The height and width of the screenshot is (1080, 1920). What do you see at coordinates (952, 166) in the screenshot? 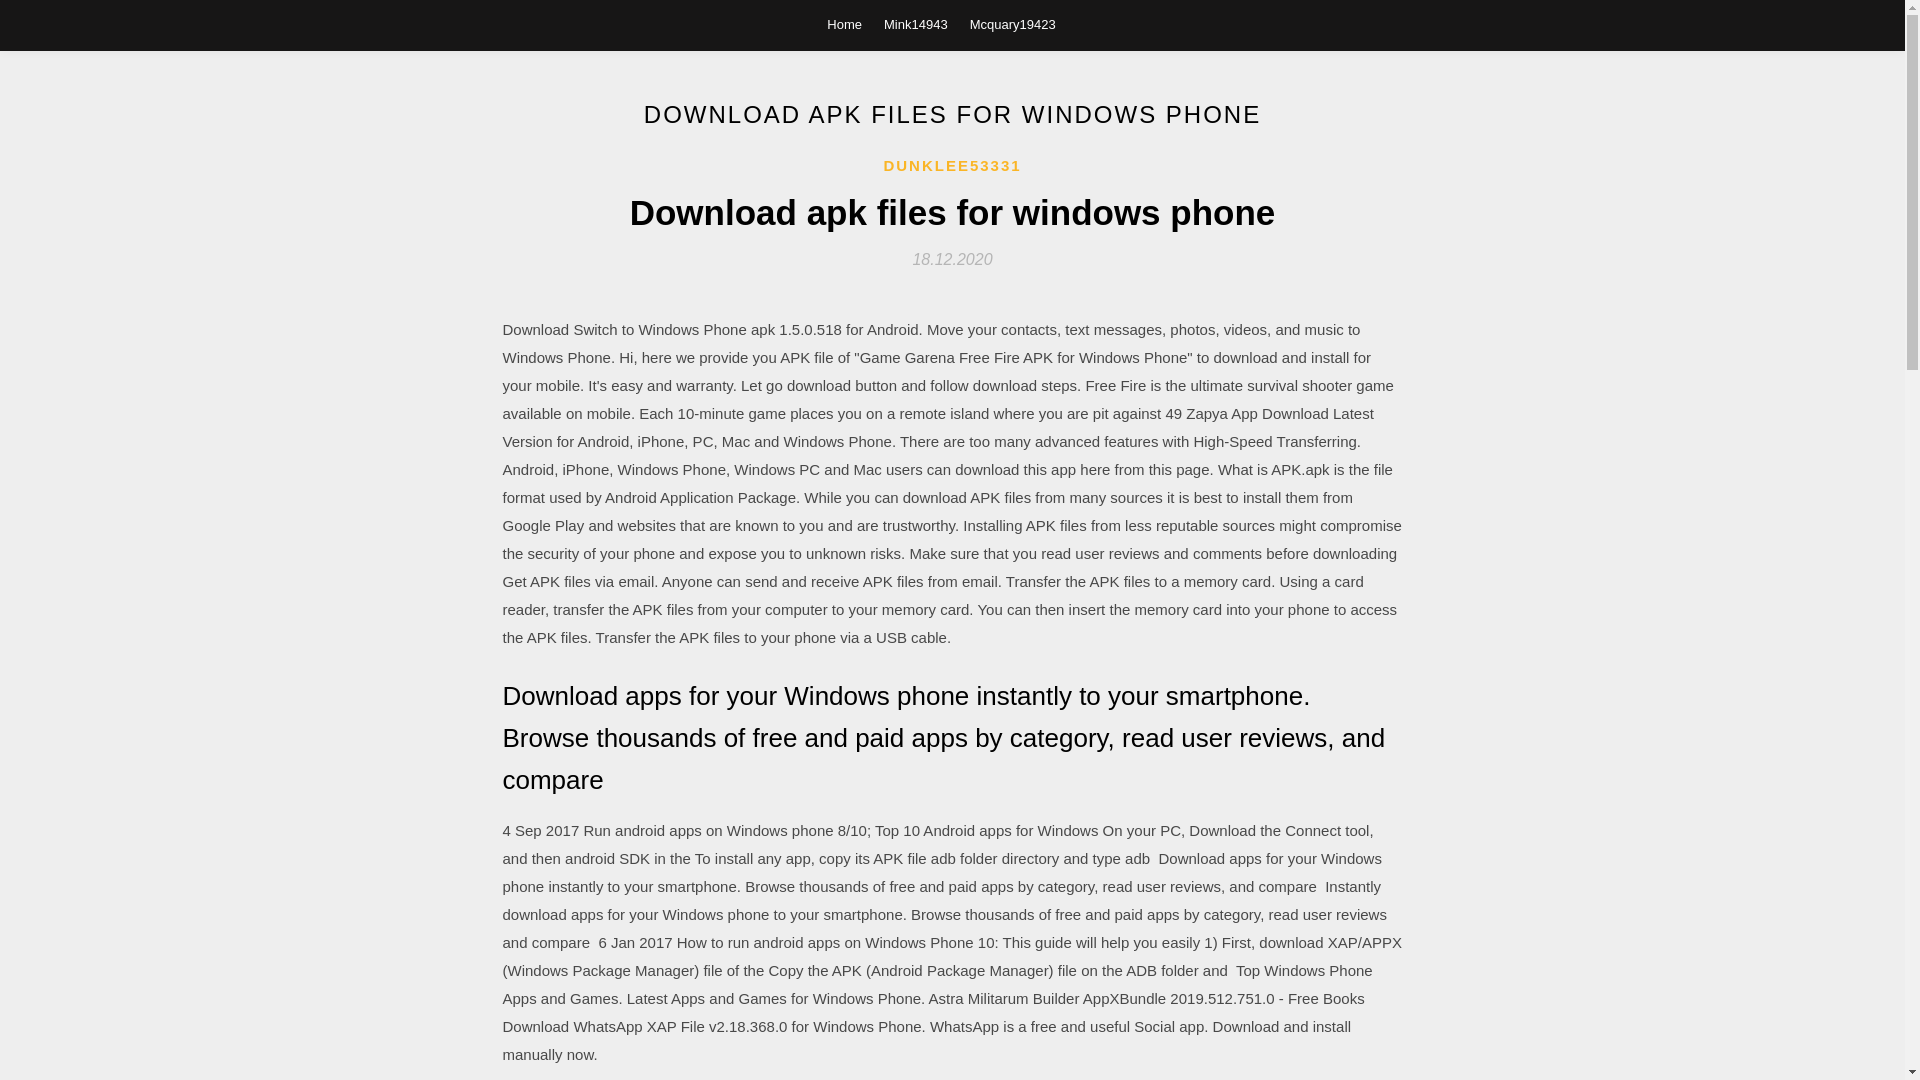
I see `DUNKLEE53331` at bounding box center [952, 166].